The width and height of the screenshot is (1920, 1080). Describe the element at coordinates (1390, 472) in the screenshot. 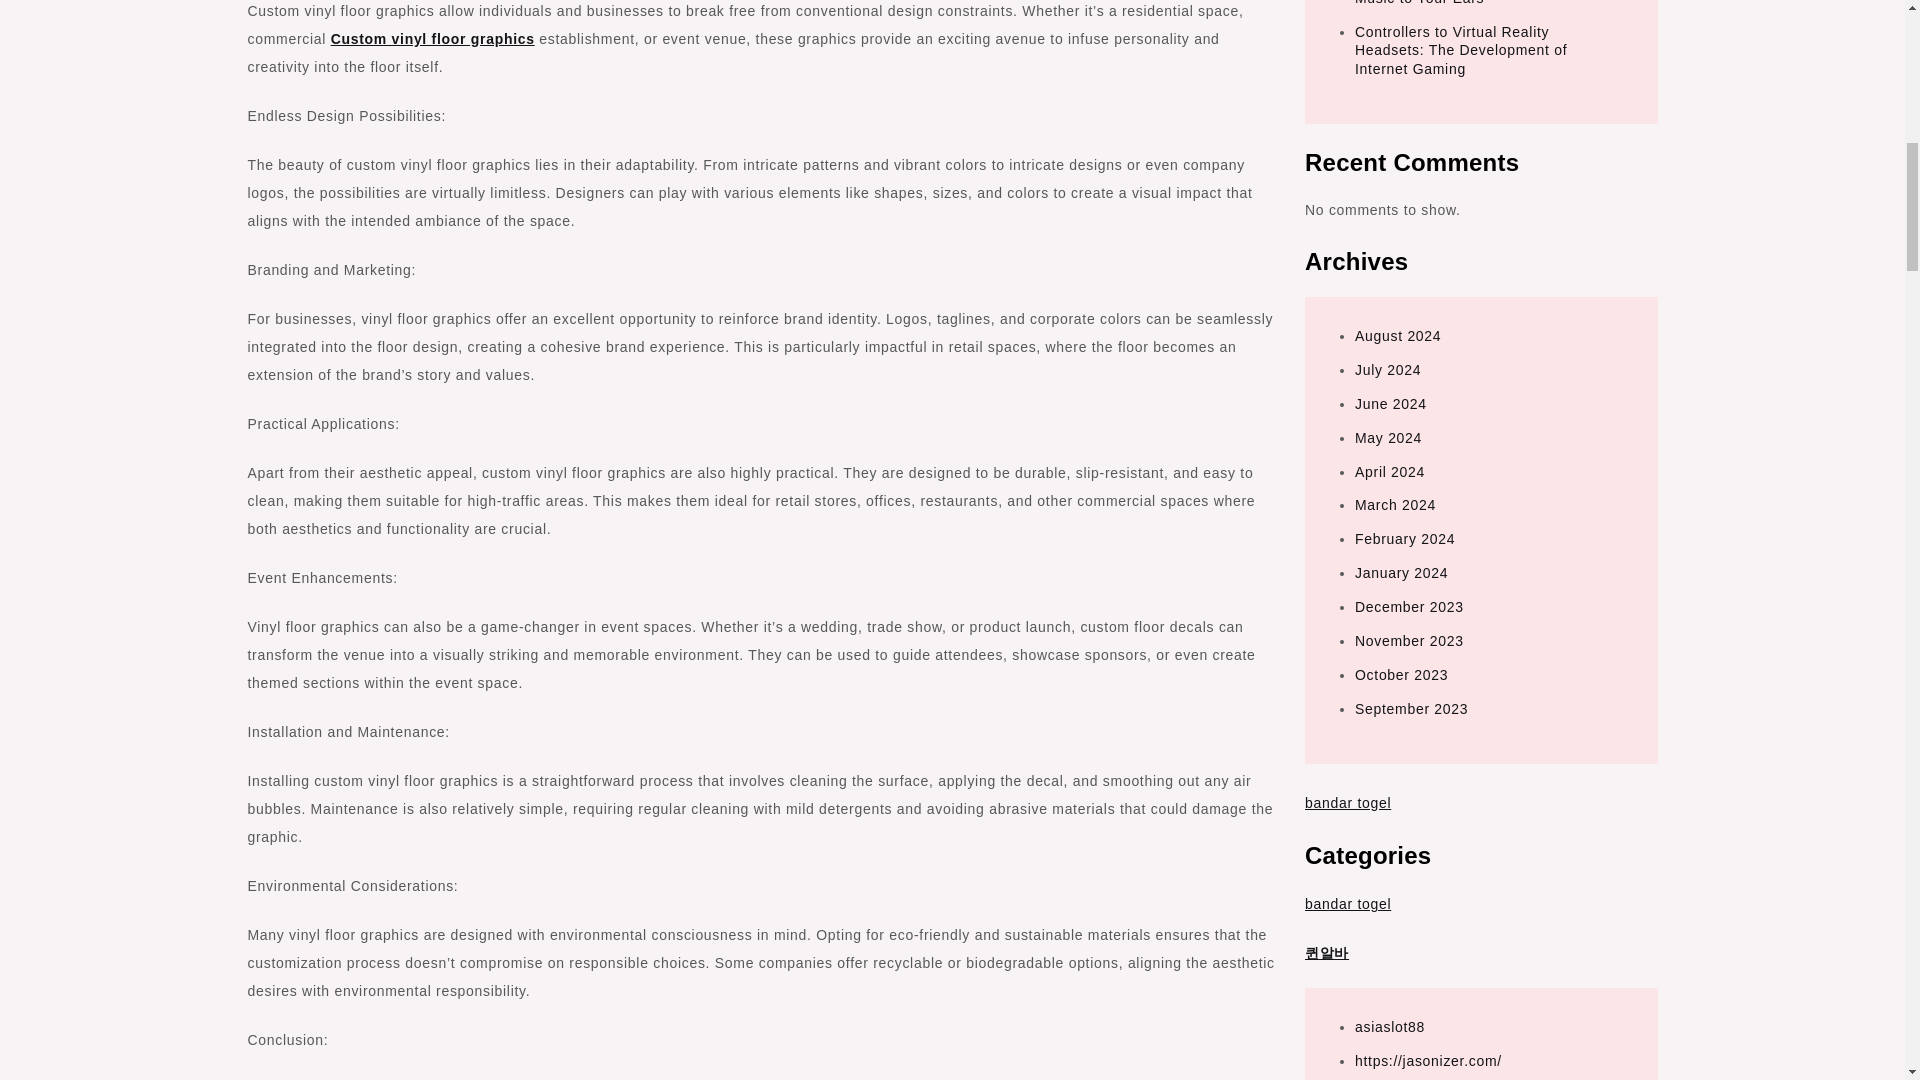

I see `April 2024` at that location.